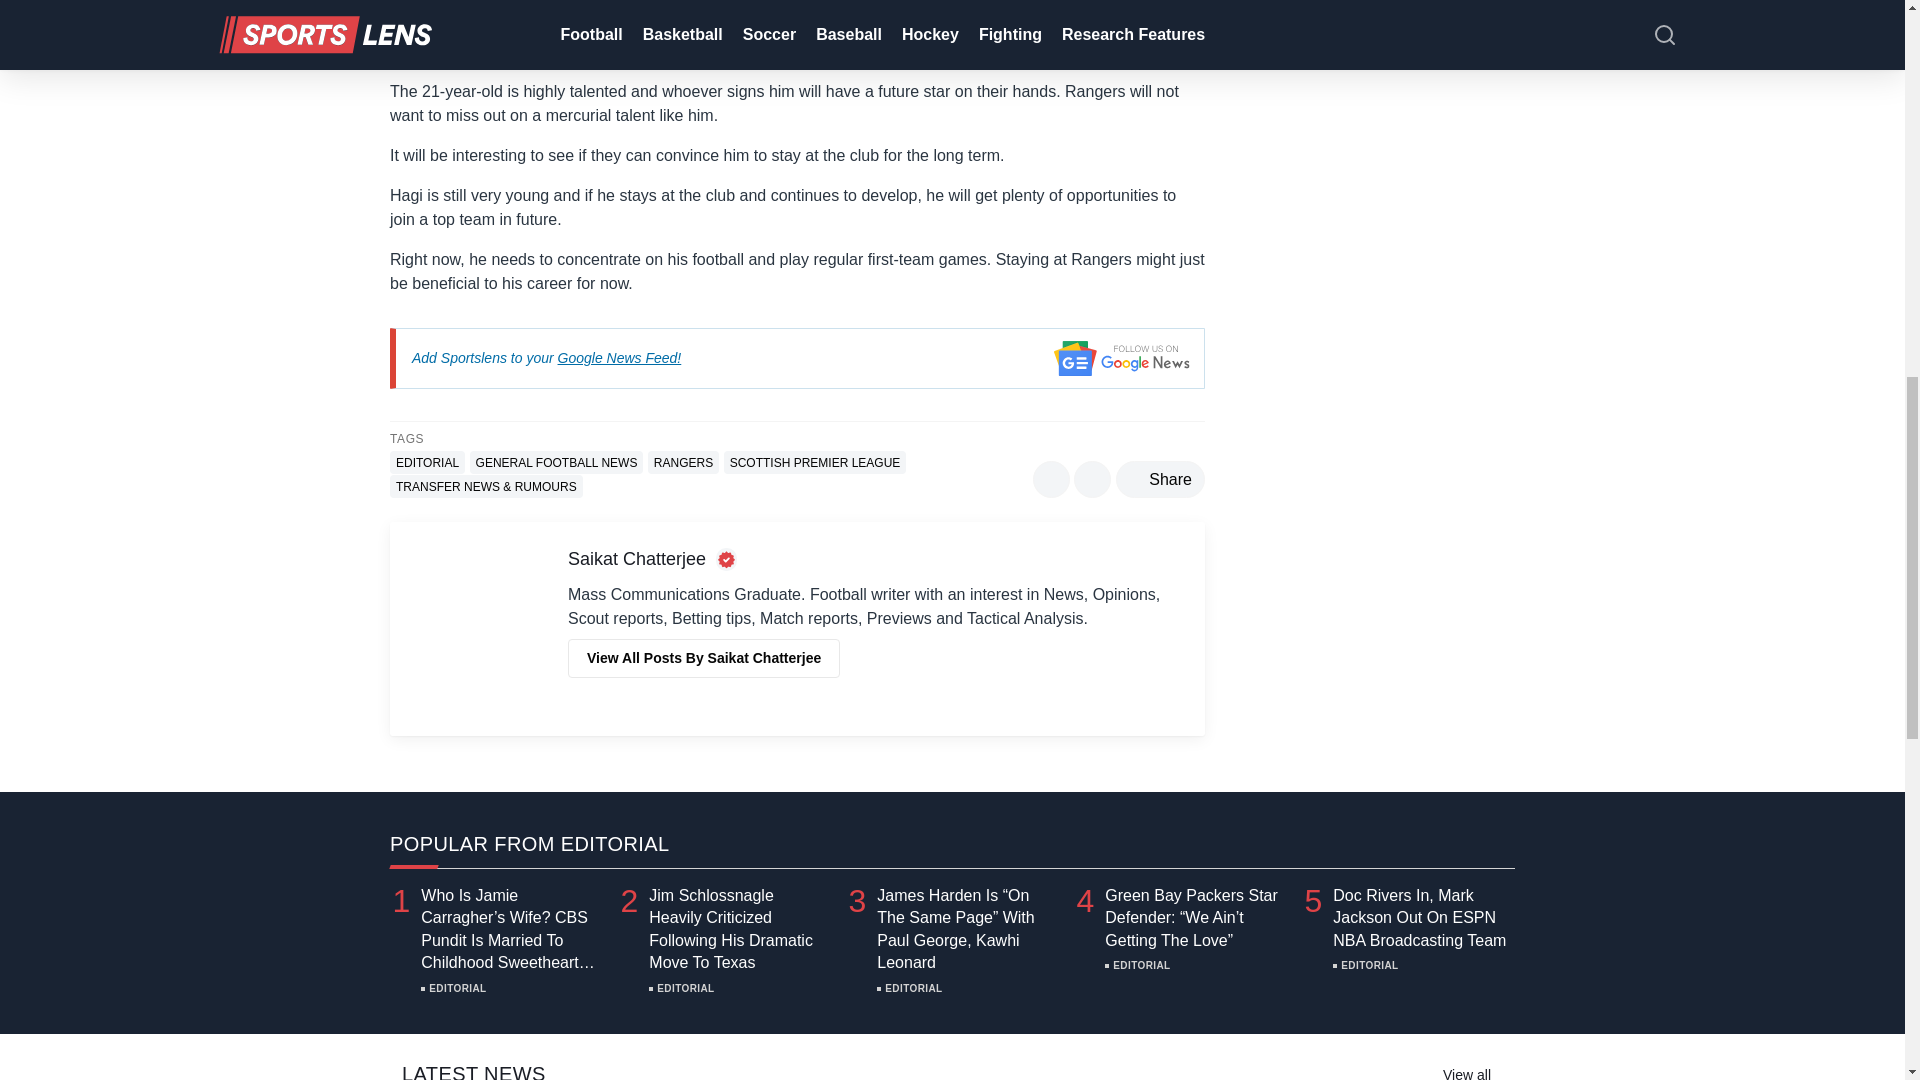 The image size is (1920, 1080). I want to click on Google News Feed!, so click(620, 358).